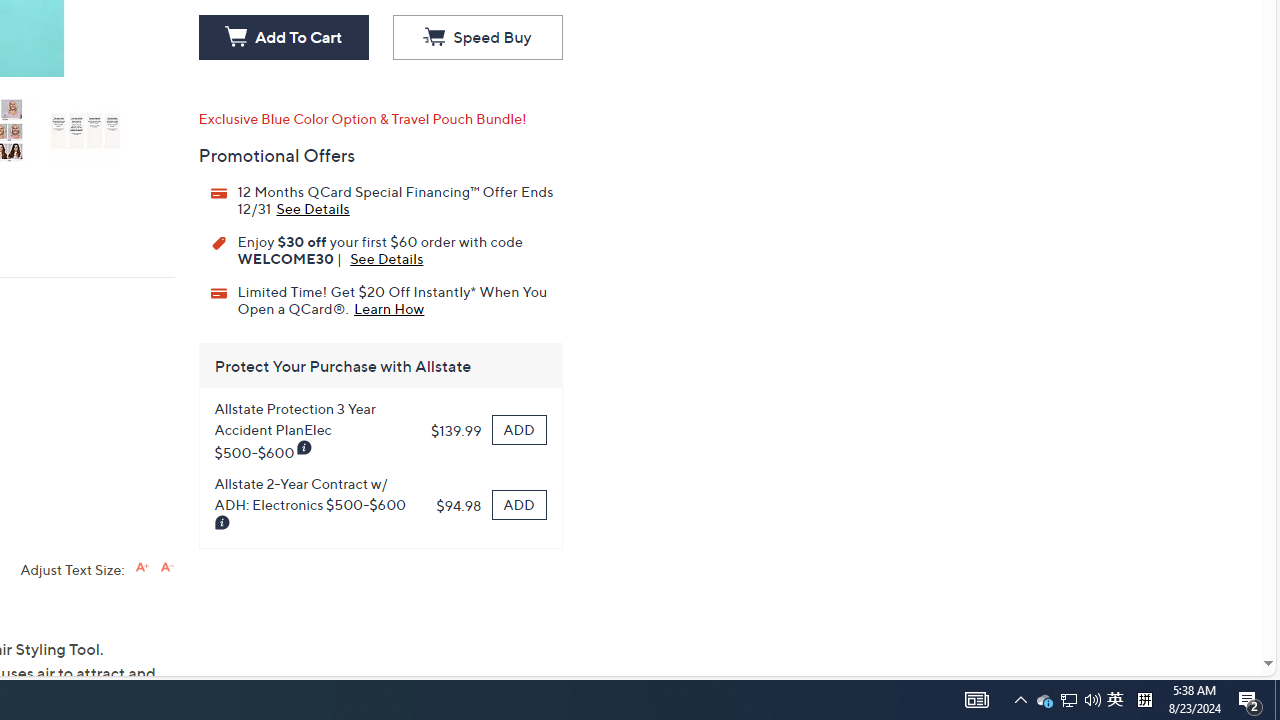  I want to click on Add To Cart, so click(283, 38).